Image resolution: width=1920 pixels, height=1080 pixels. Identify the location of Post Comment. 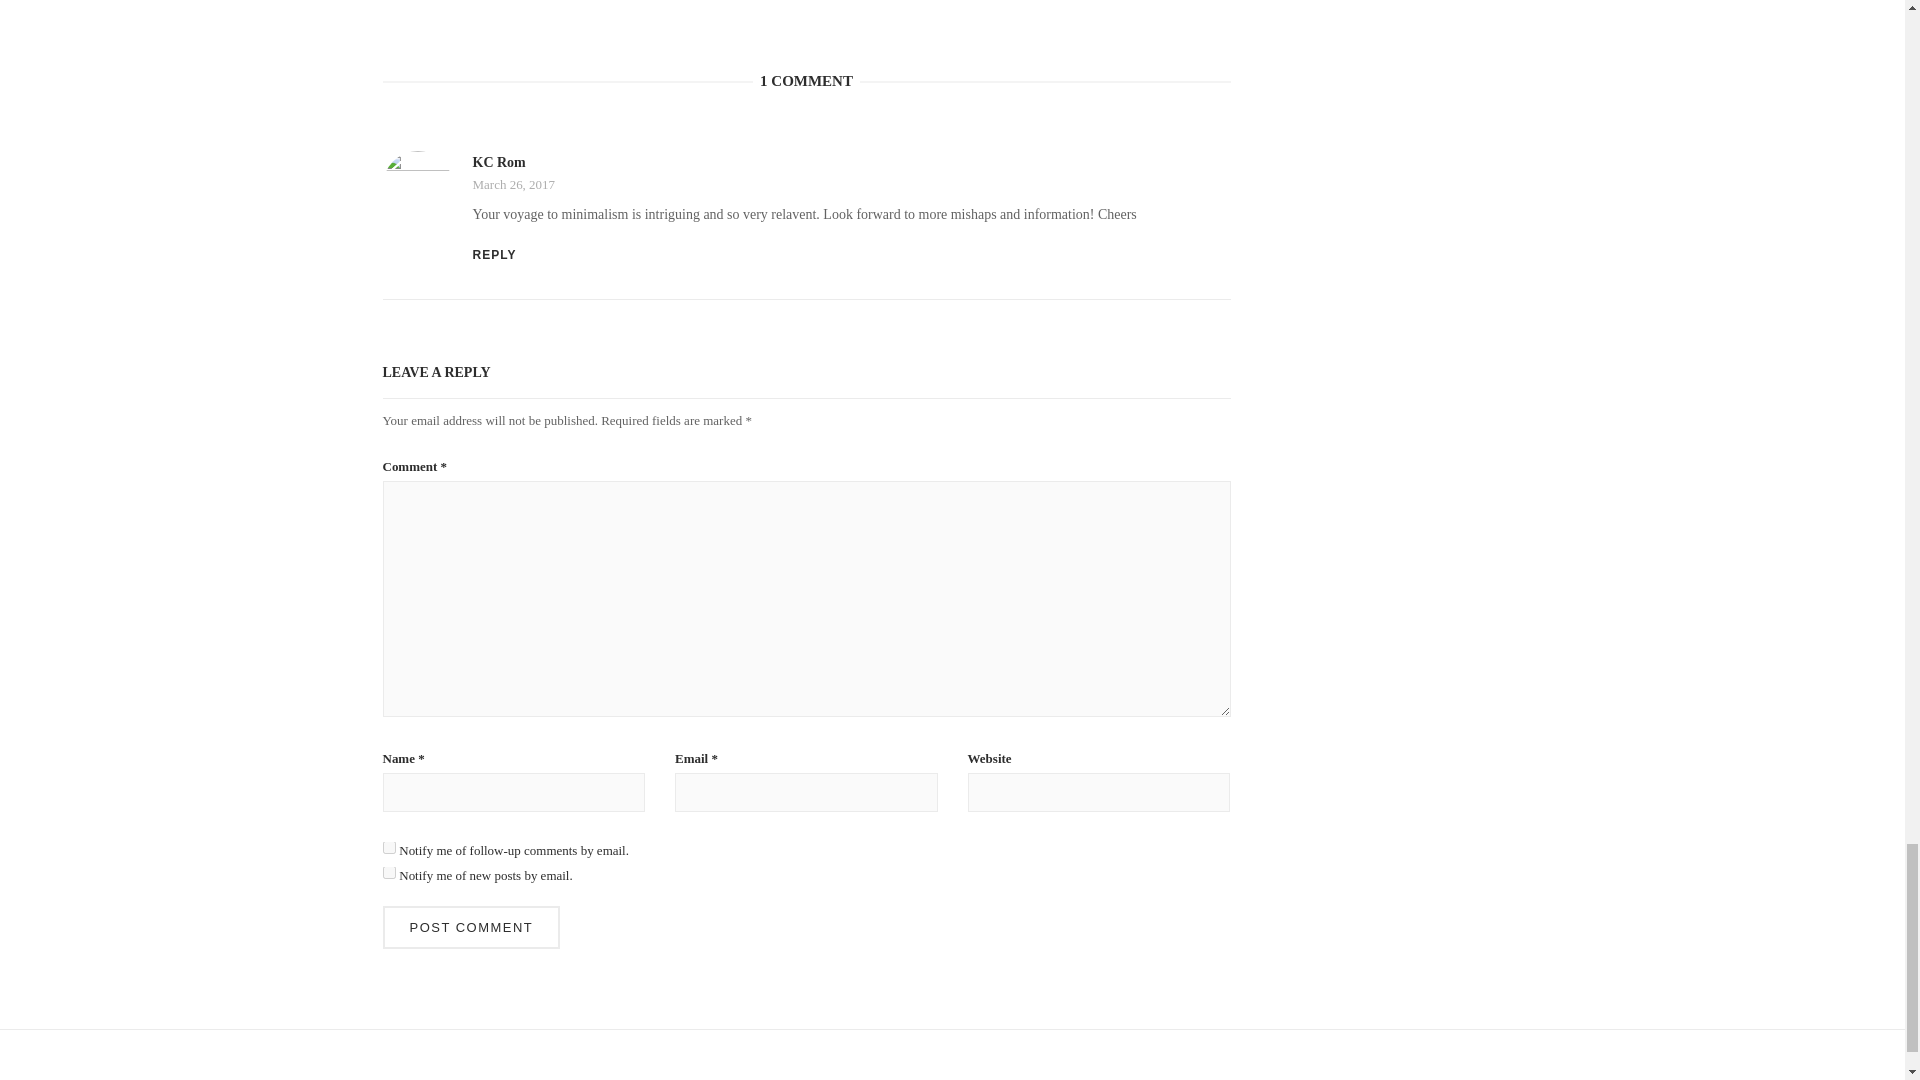
(471, 928).